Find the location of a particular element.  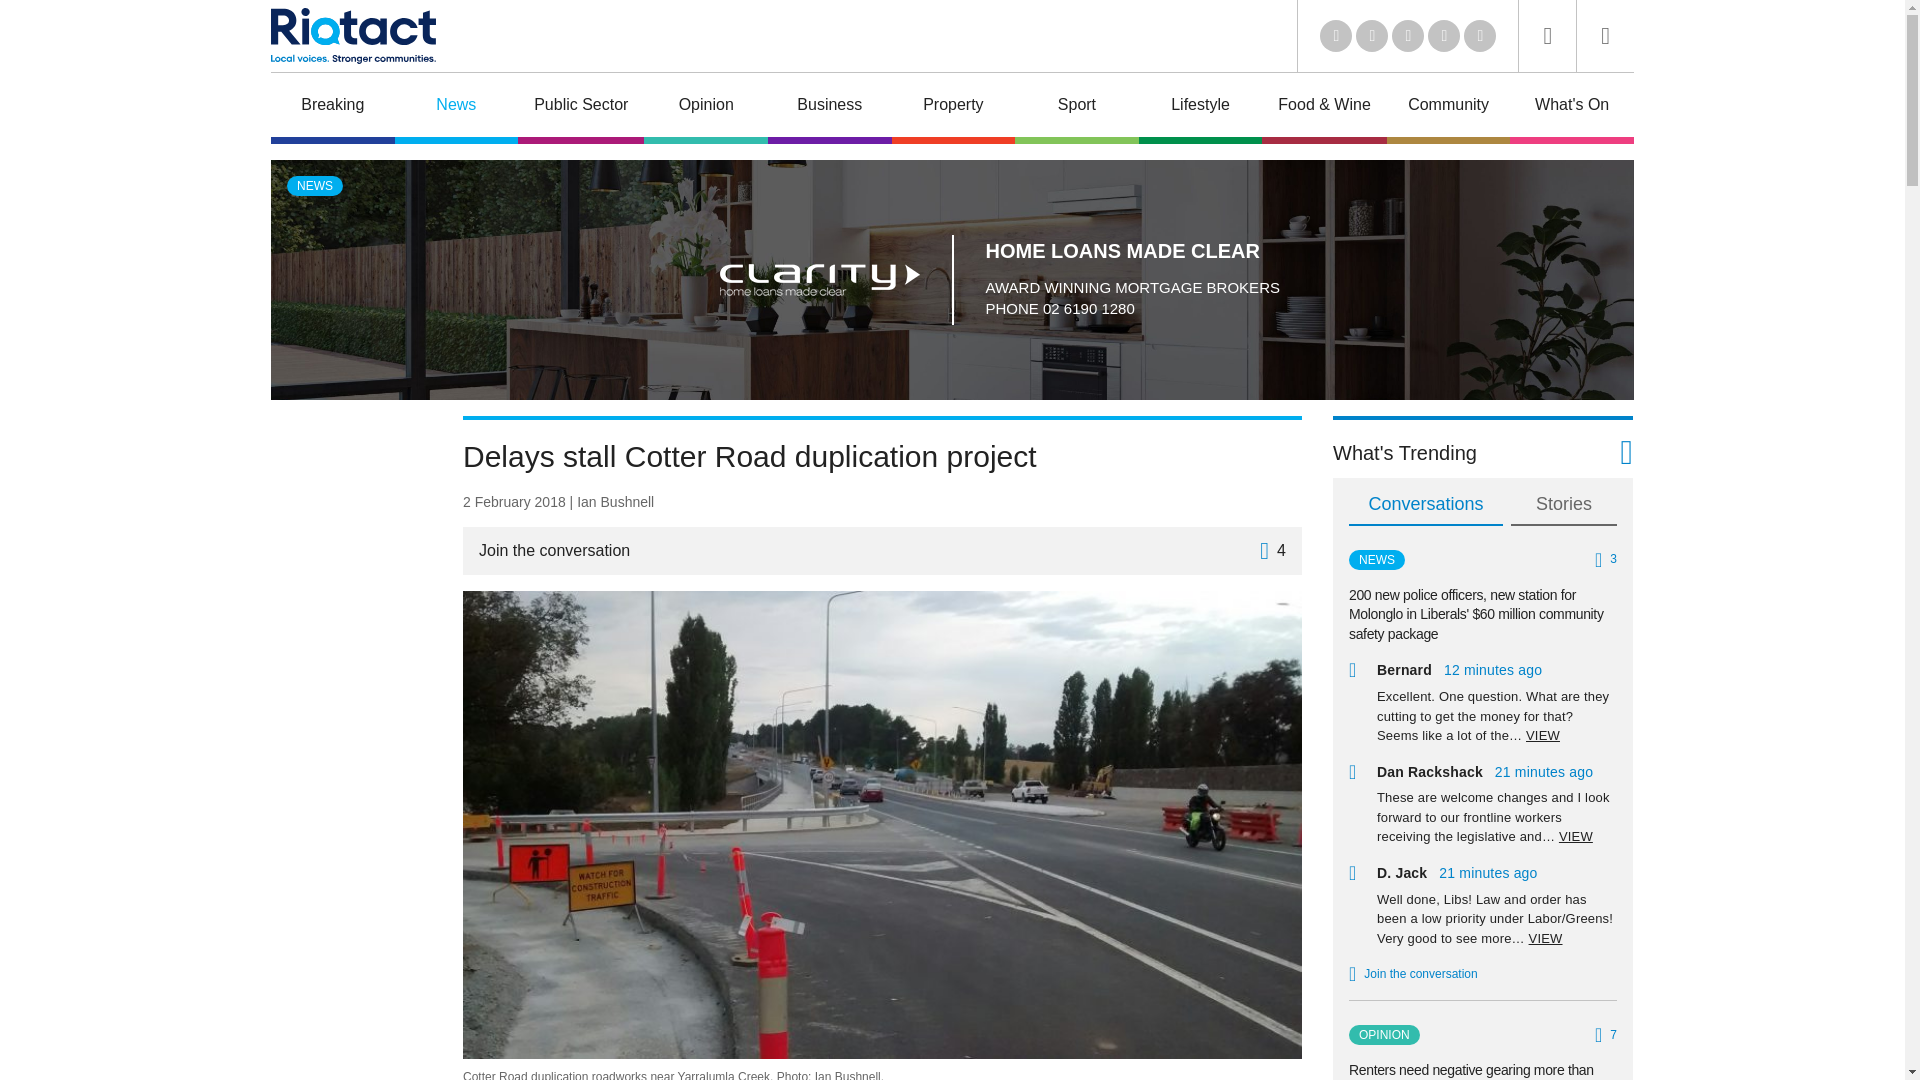

Instagram is located at coordinates (1479, 36).